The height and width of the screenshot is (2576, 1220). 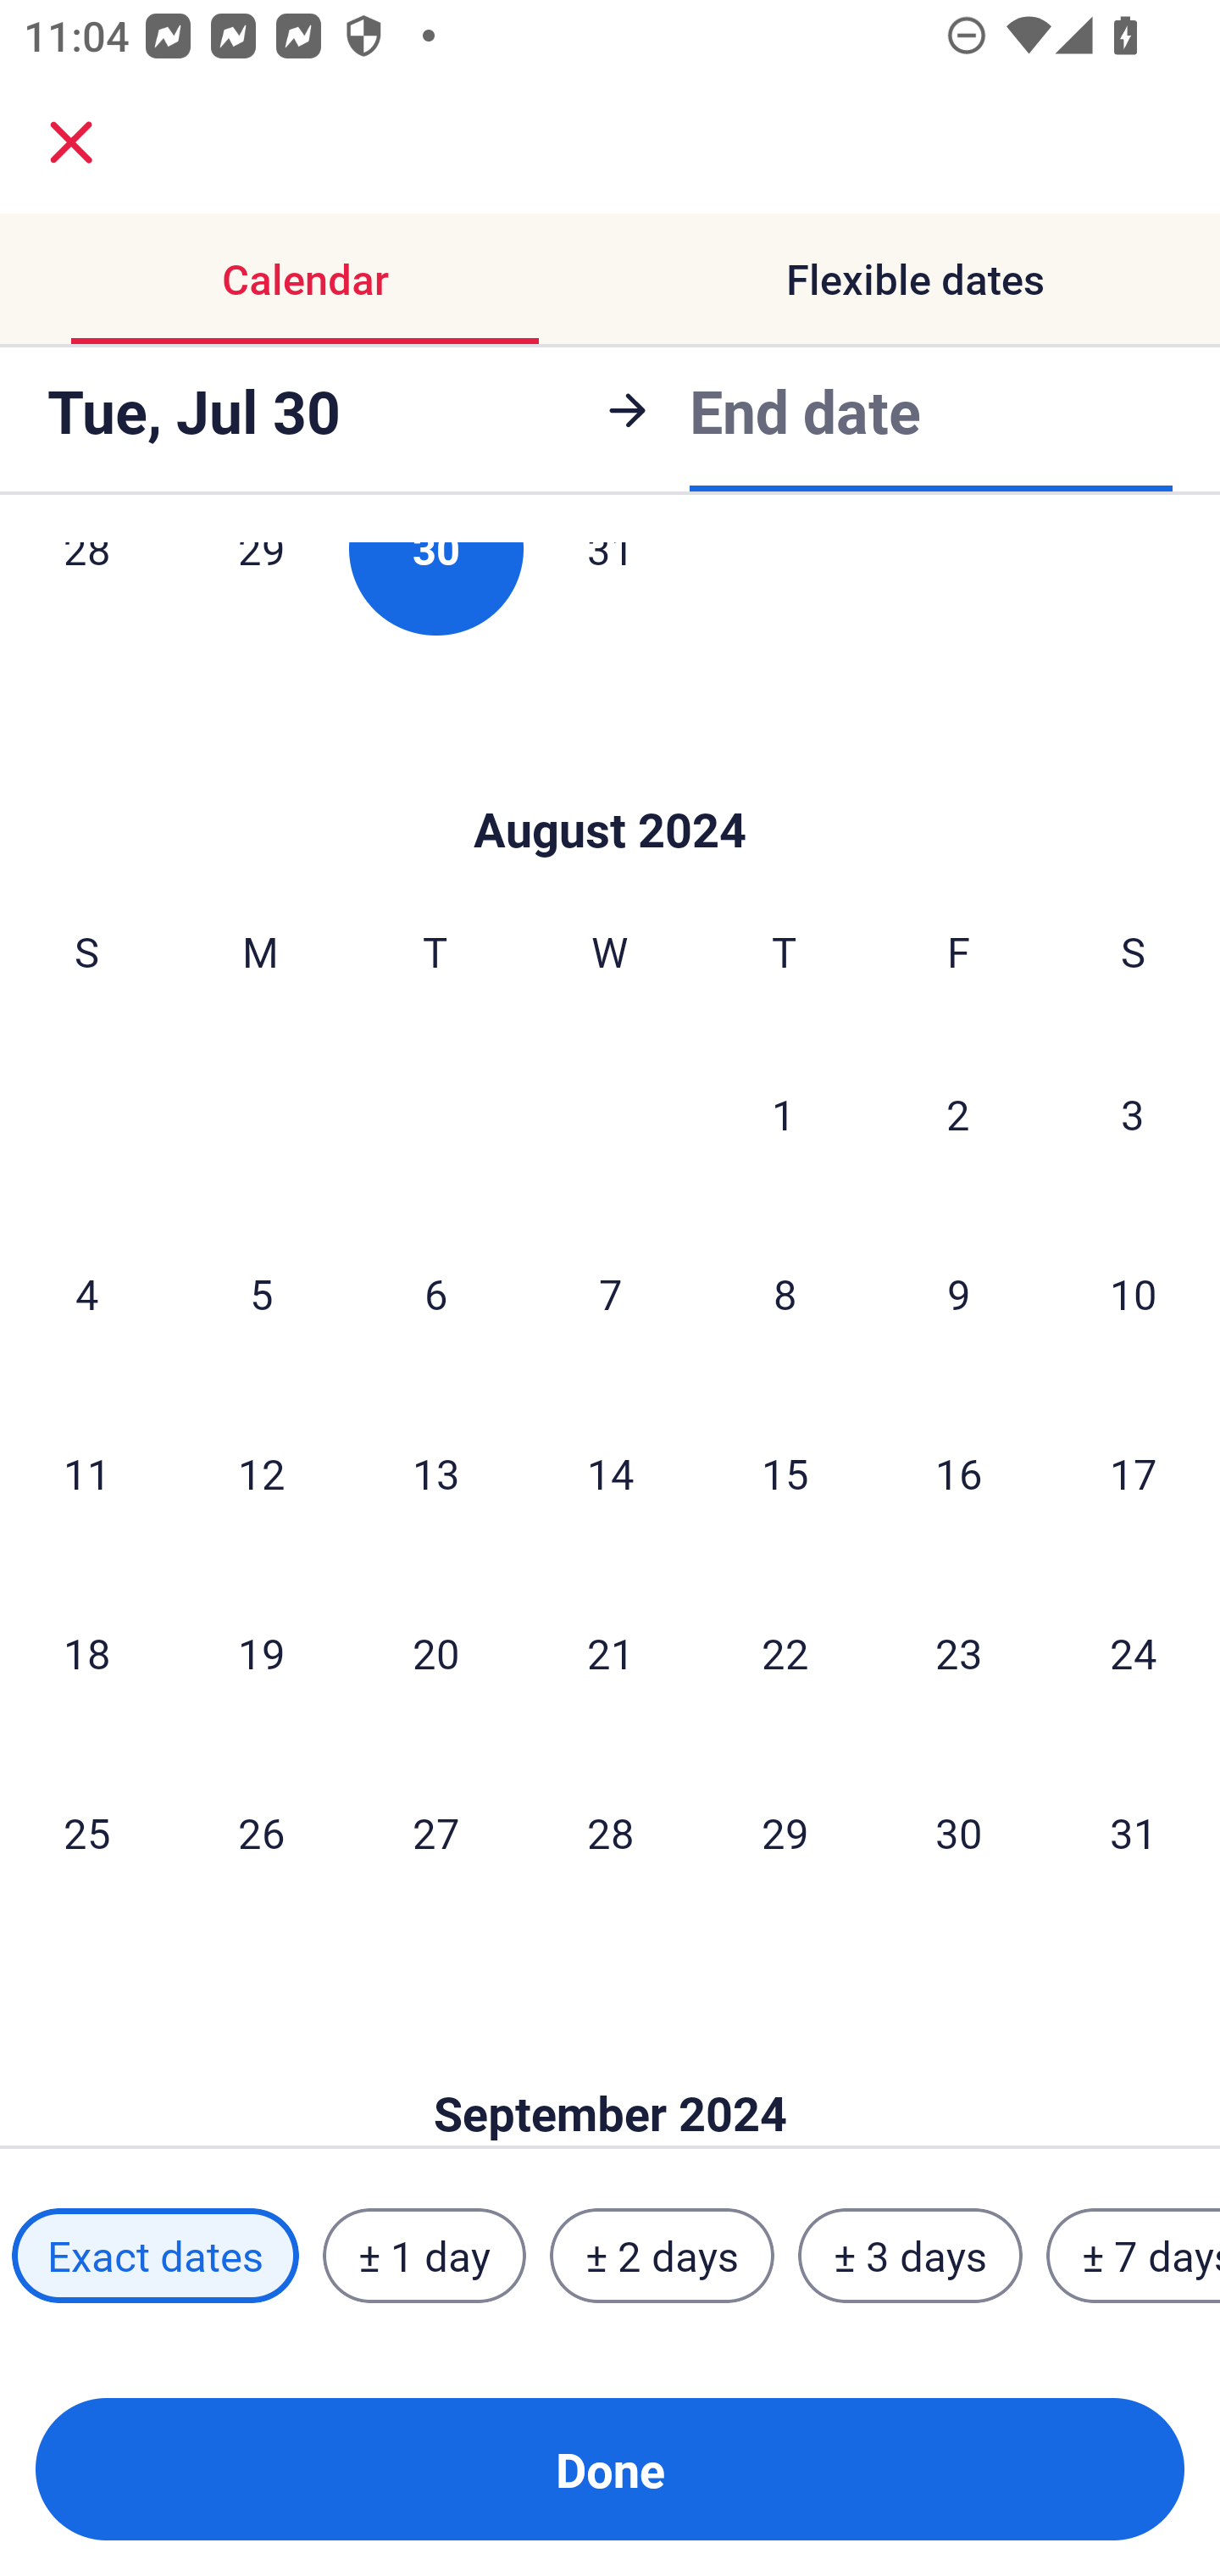 I want to click on ± 2 days, so click(x=663, y=2255).